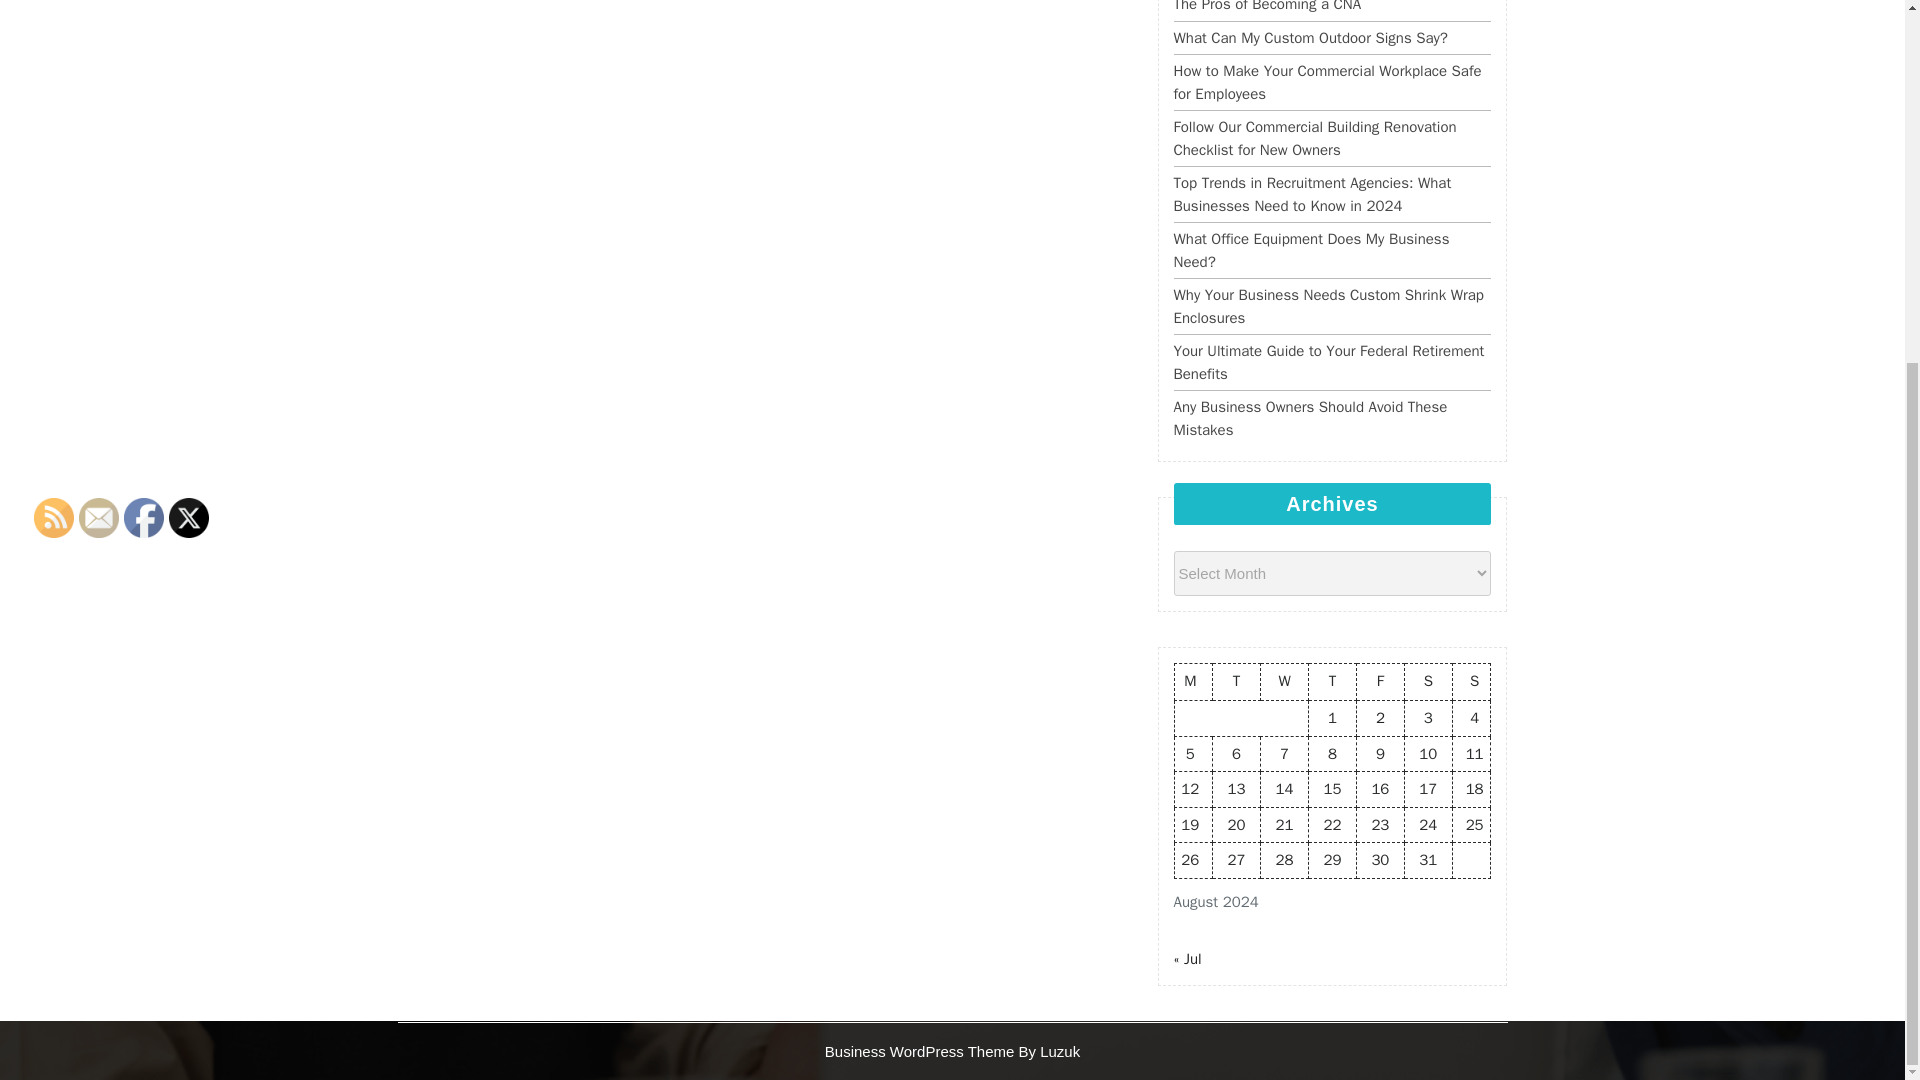  Describe the element at coordinates (98, 516) in the screenshot. I see `Follow by Email` at that location.